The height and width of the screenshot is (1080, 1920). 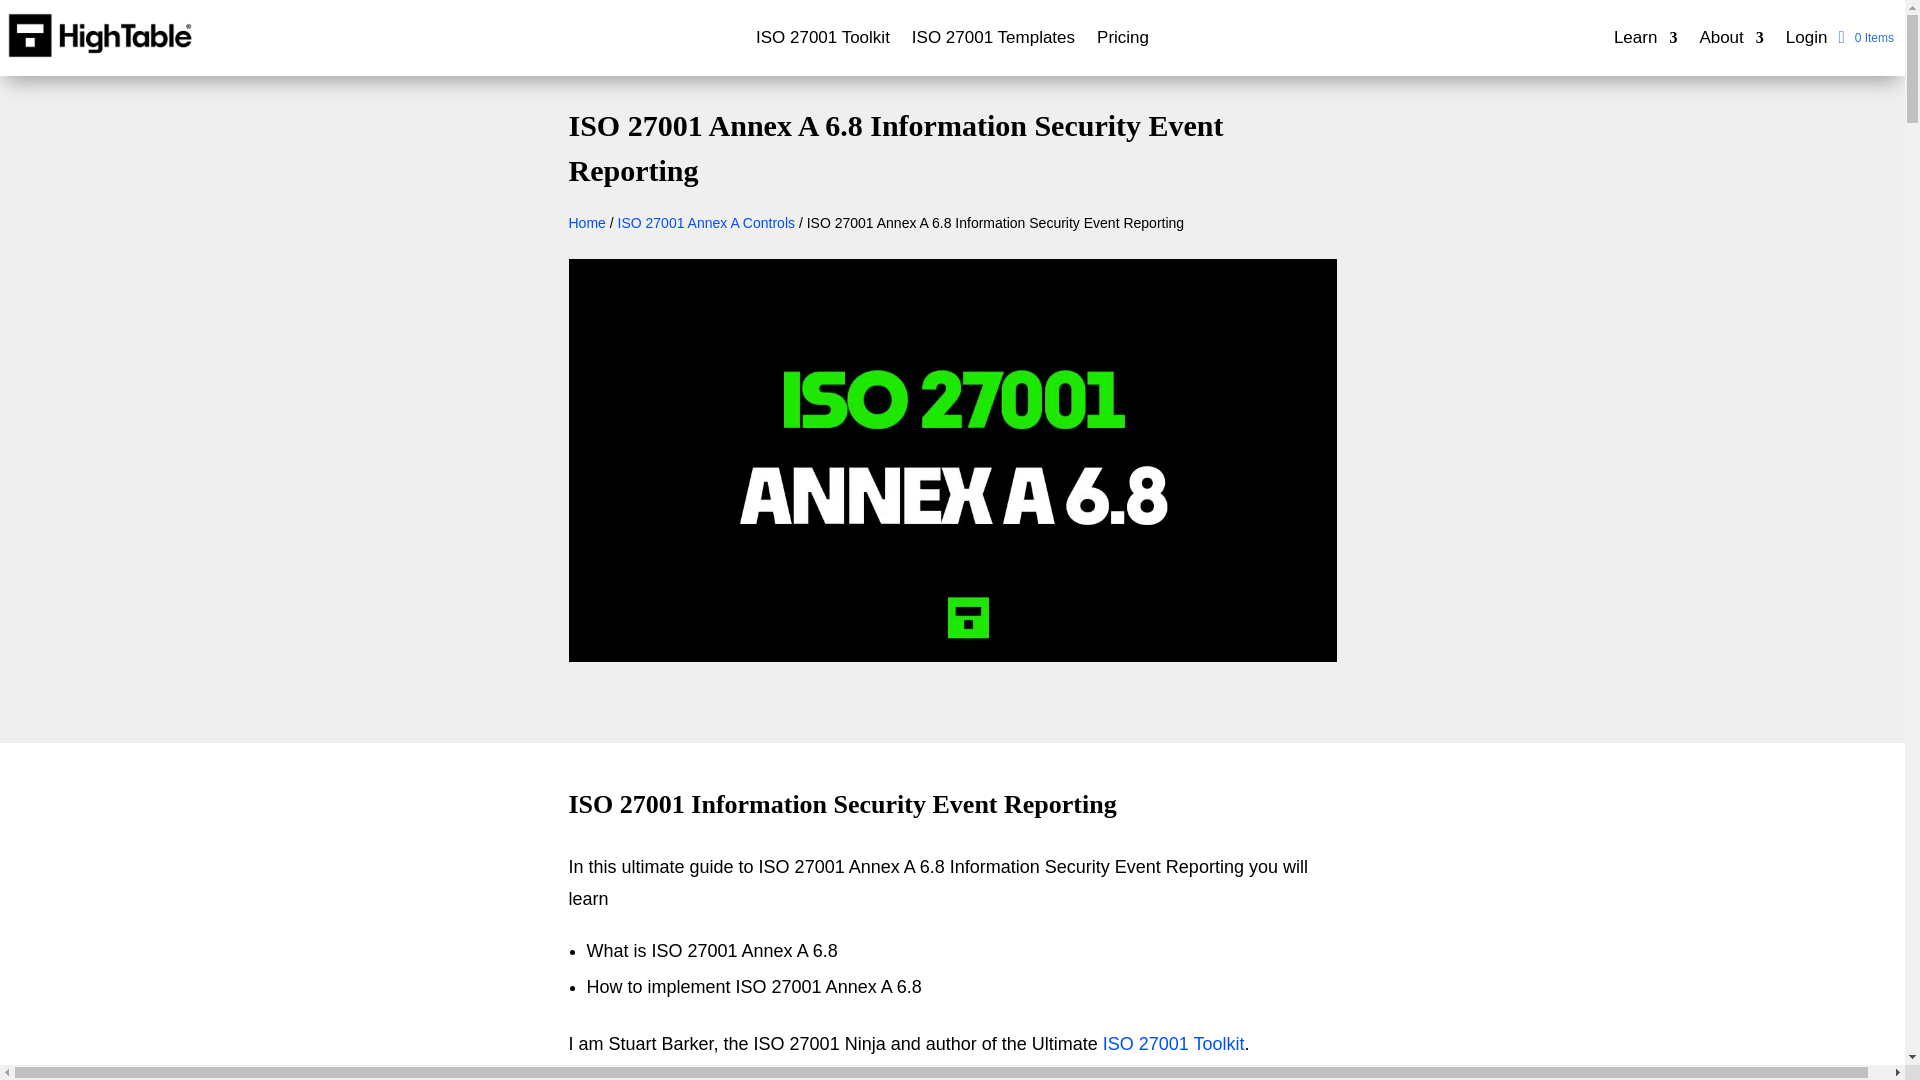 I want to click on ISO 27001 Annex A Controls, so click(x=706, y=222).